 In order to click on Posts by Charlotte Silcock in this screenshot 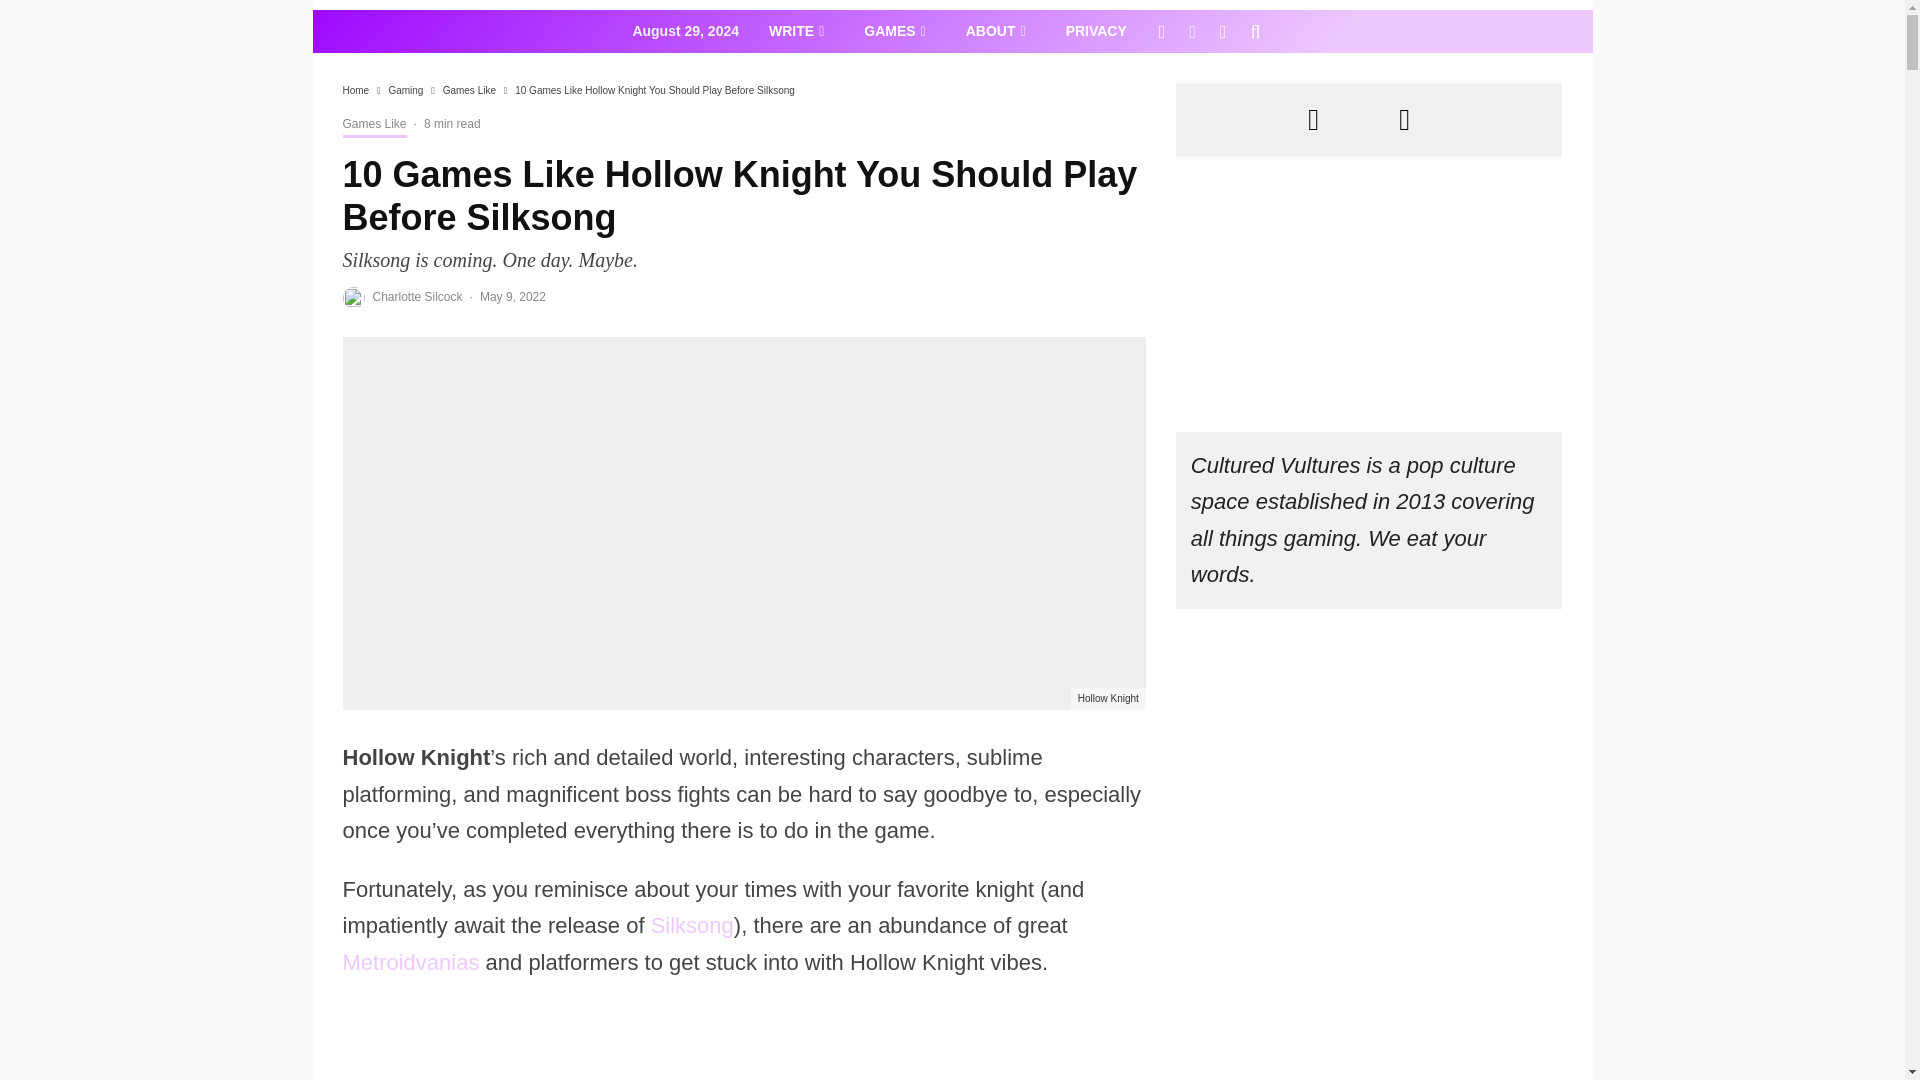, I will do `click(417, 296)`.